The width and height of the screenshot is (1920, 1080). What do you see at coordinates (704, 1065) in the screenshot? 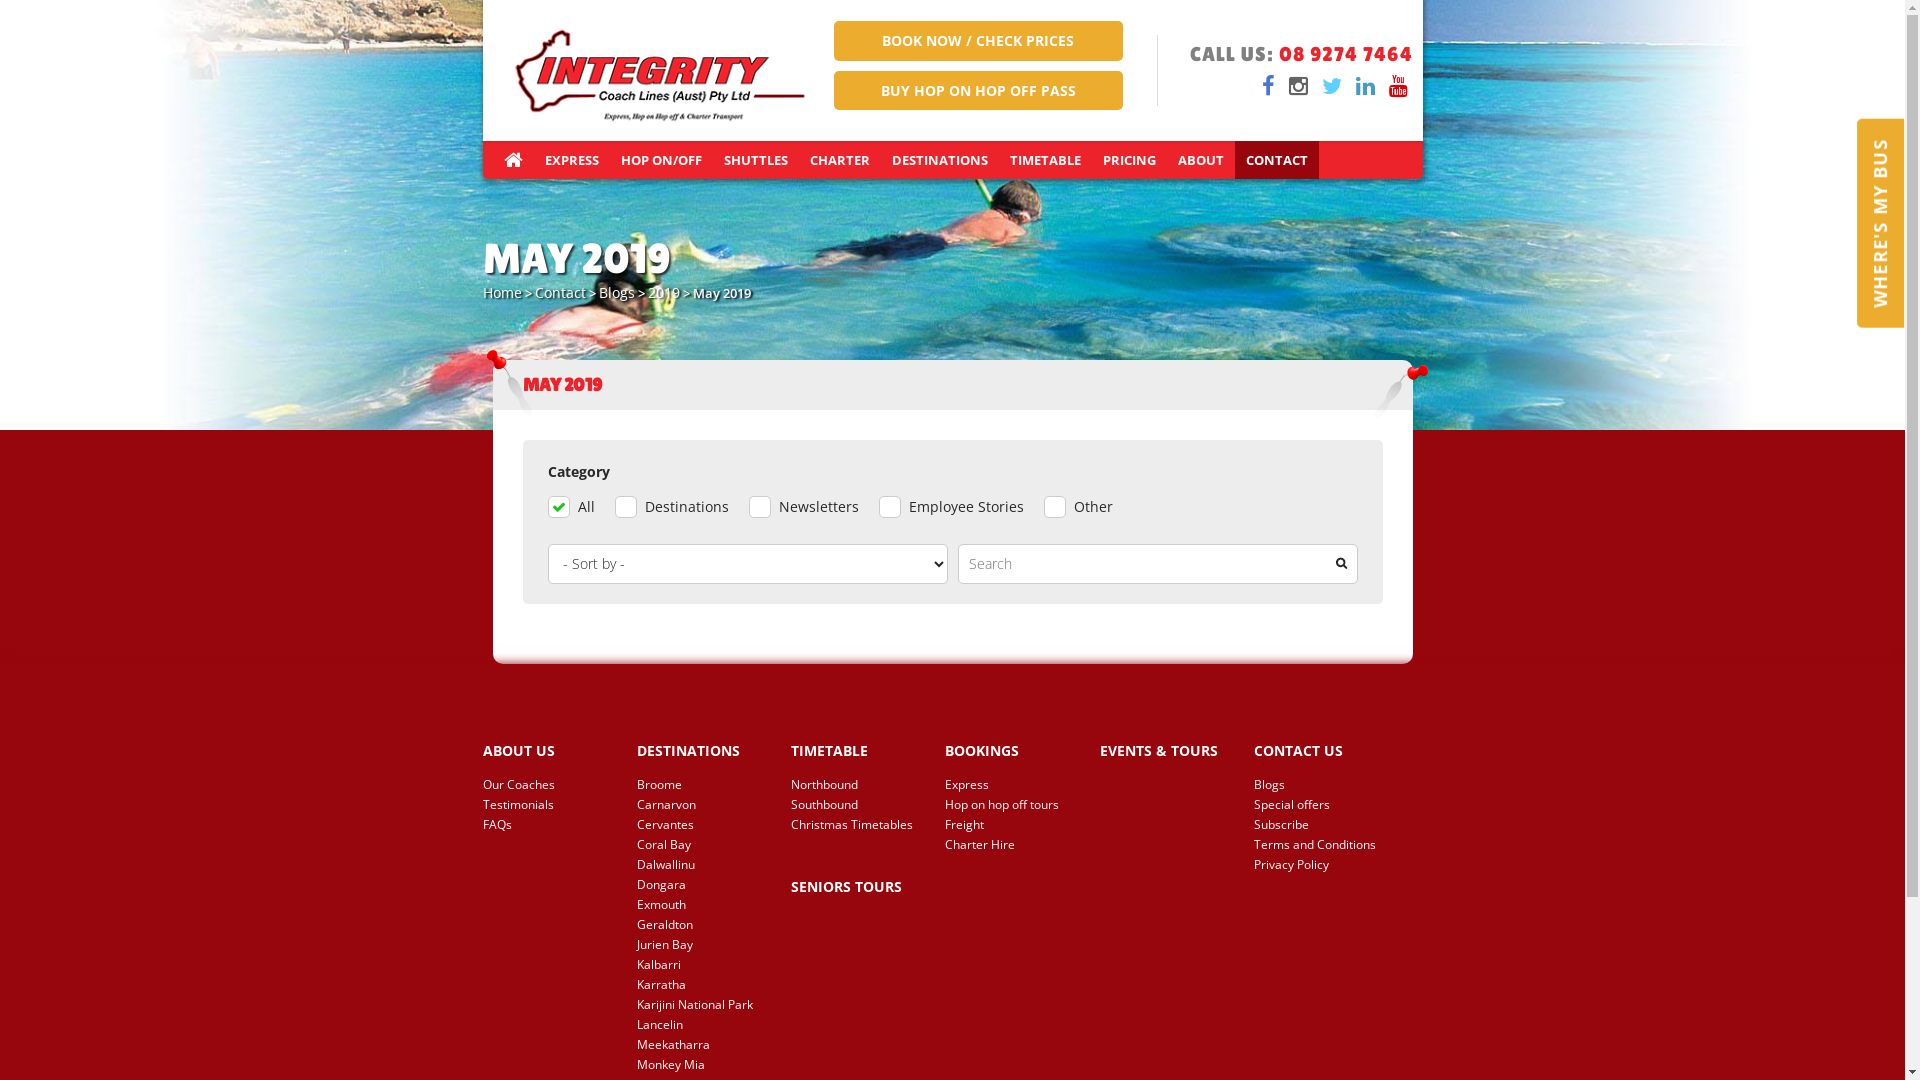
I see `Monkey Mia` at bounding box center [704, 1065].